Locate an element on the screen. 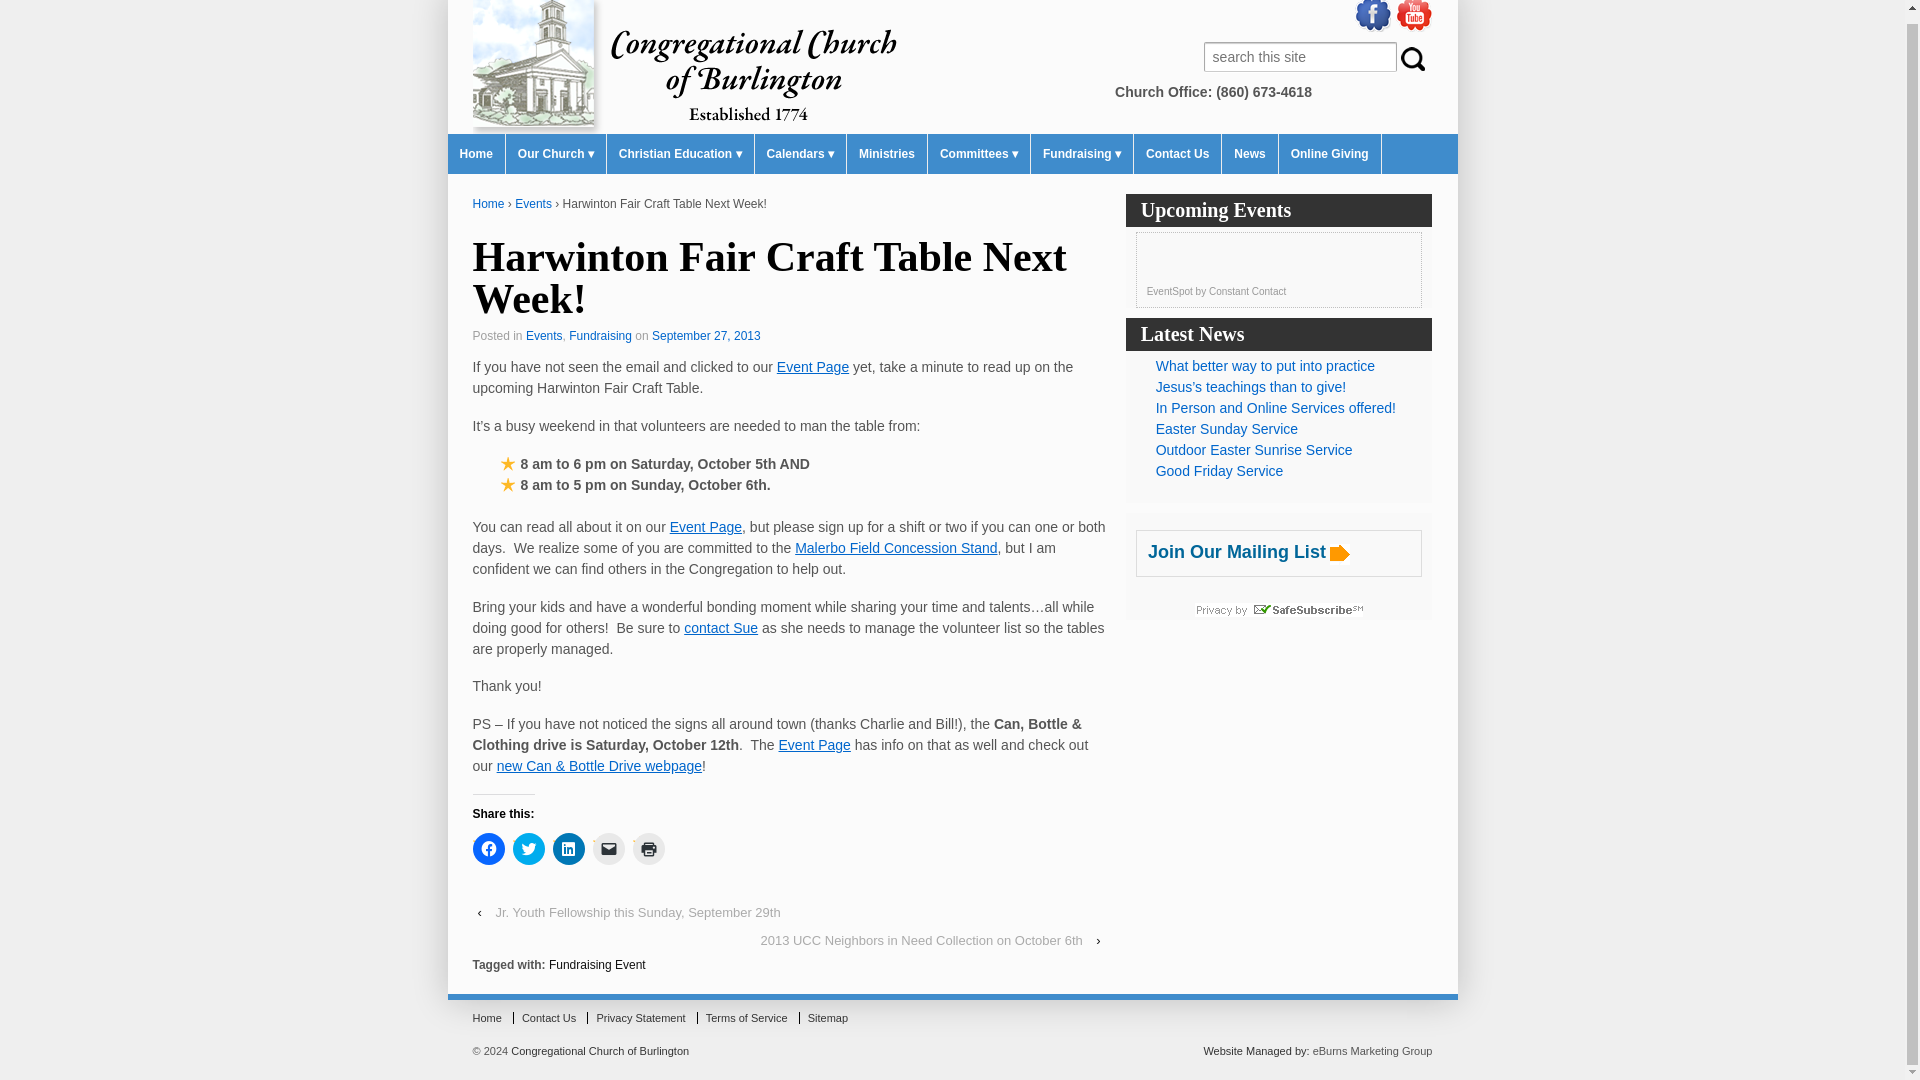 The image size is (1920, 1080). Christian Education is located at coordinates (680, 153).